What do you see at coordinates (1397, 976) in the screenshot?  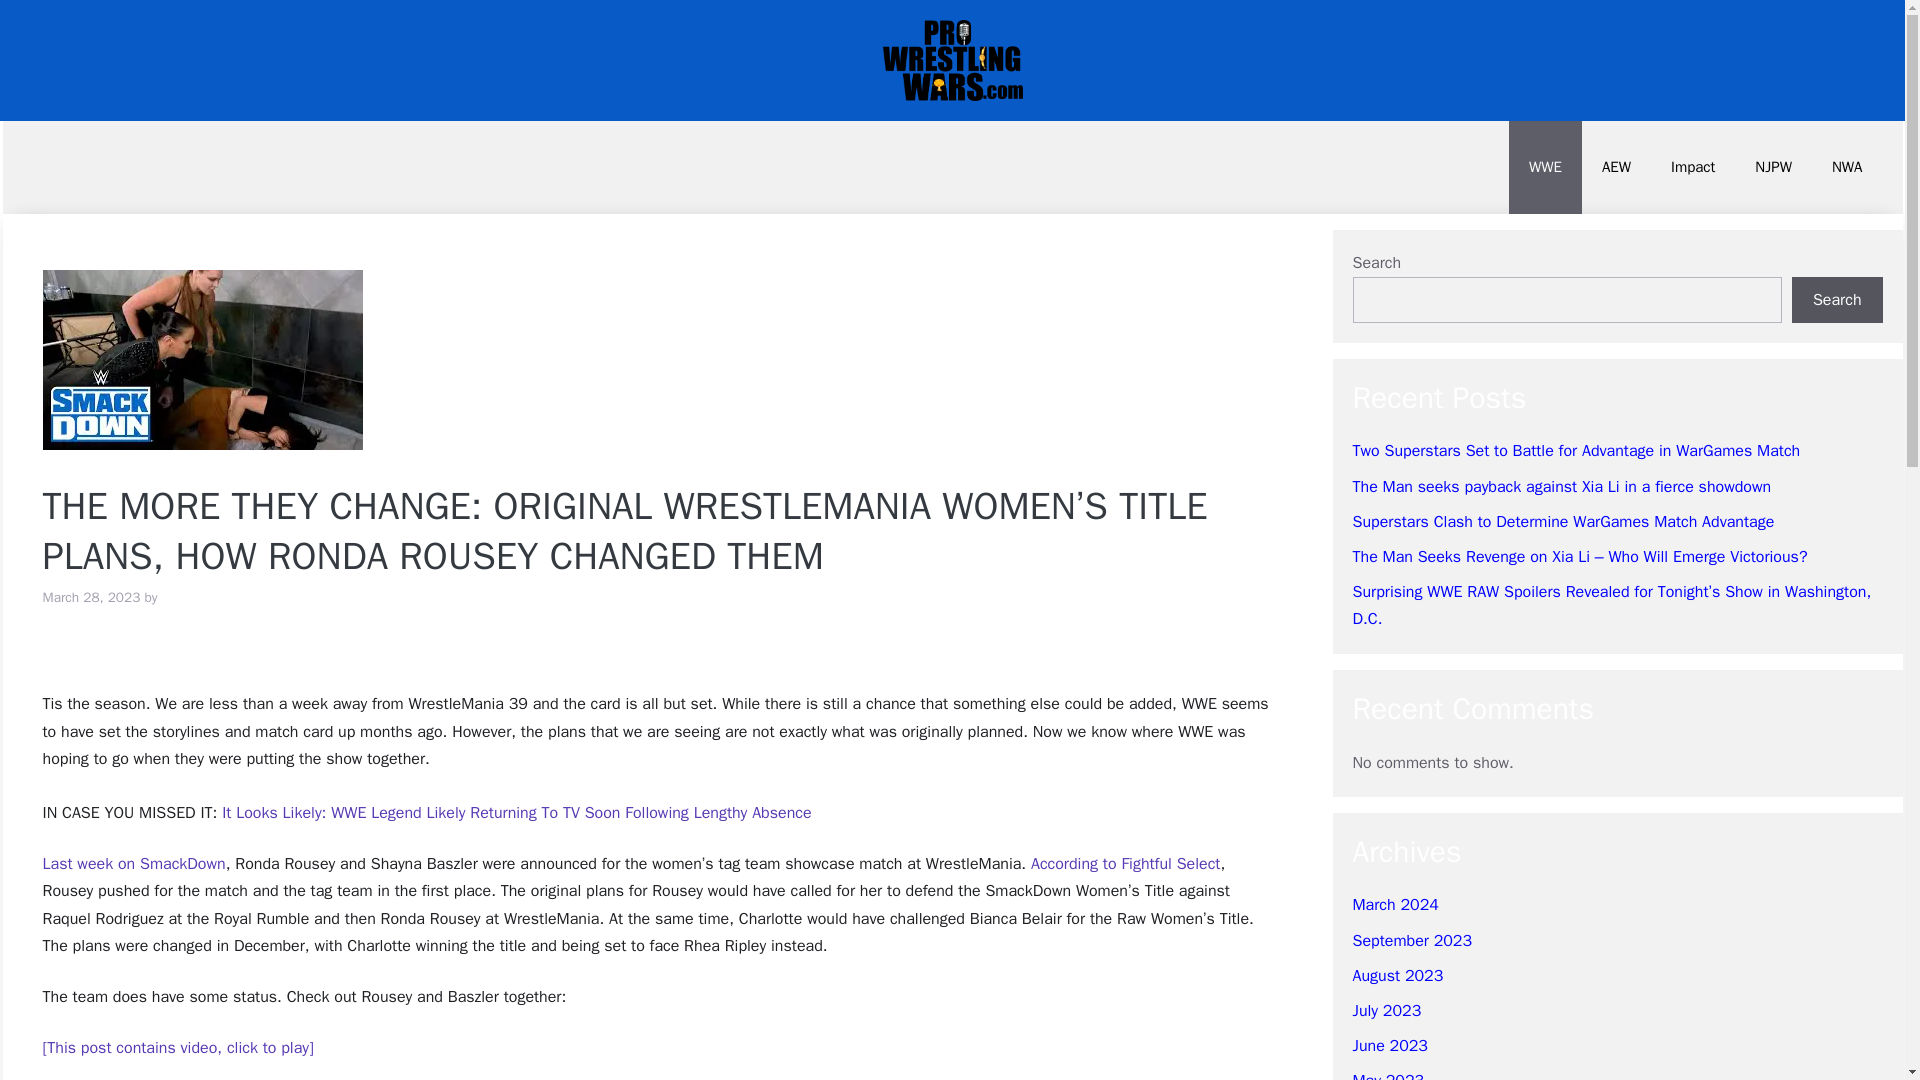 I see `August 2023` at bounding box center [1397, 976].